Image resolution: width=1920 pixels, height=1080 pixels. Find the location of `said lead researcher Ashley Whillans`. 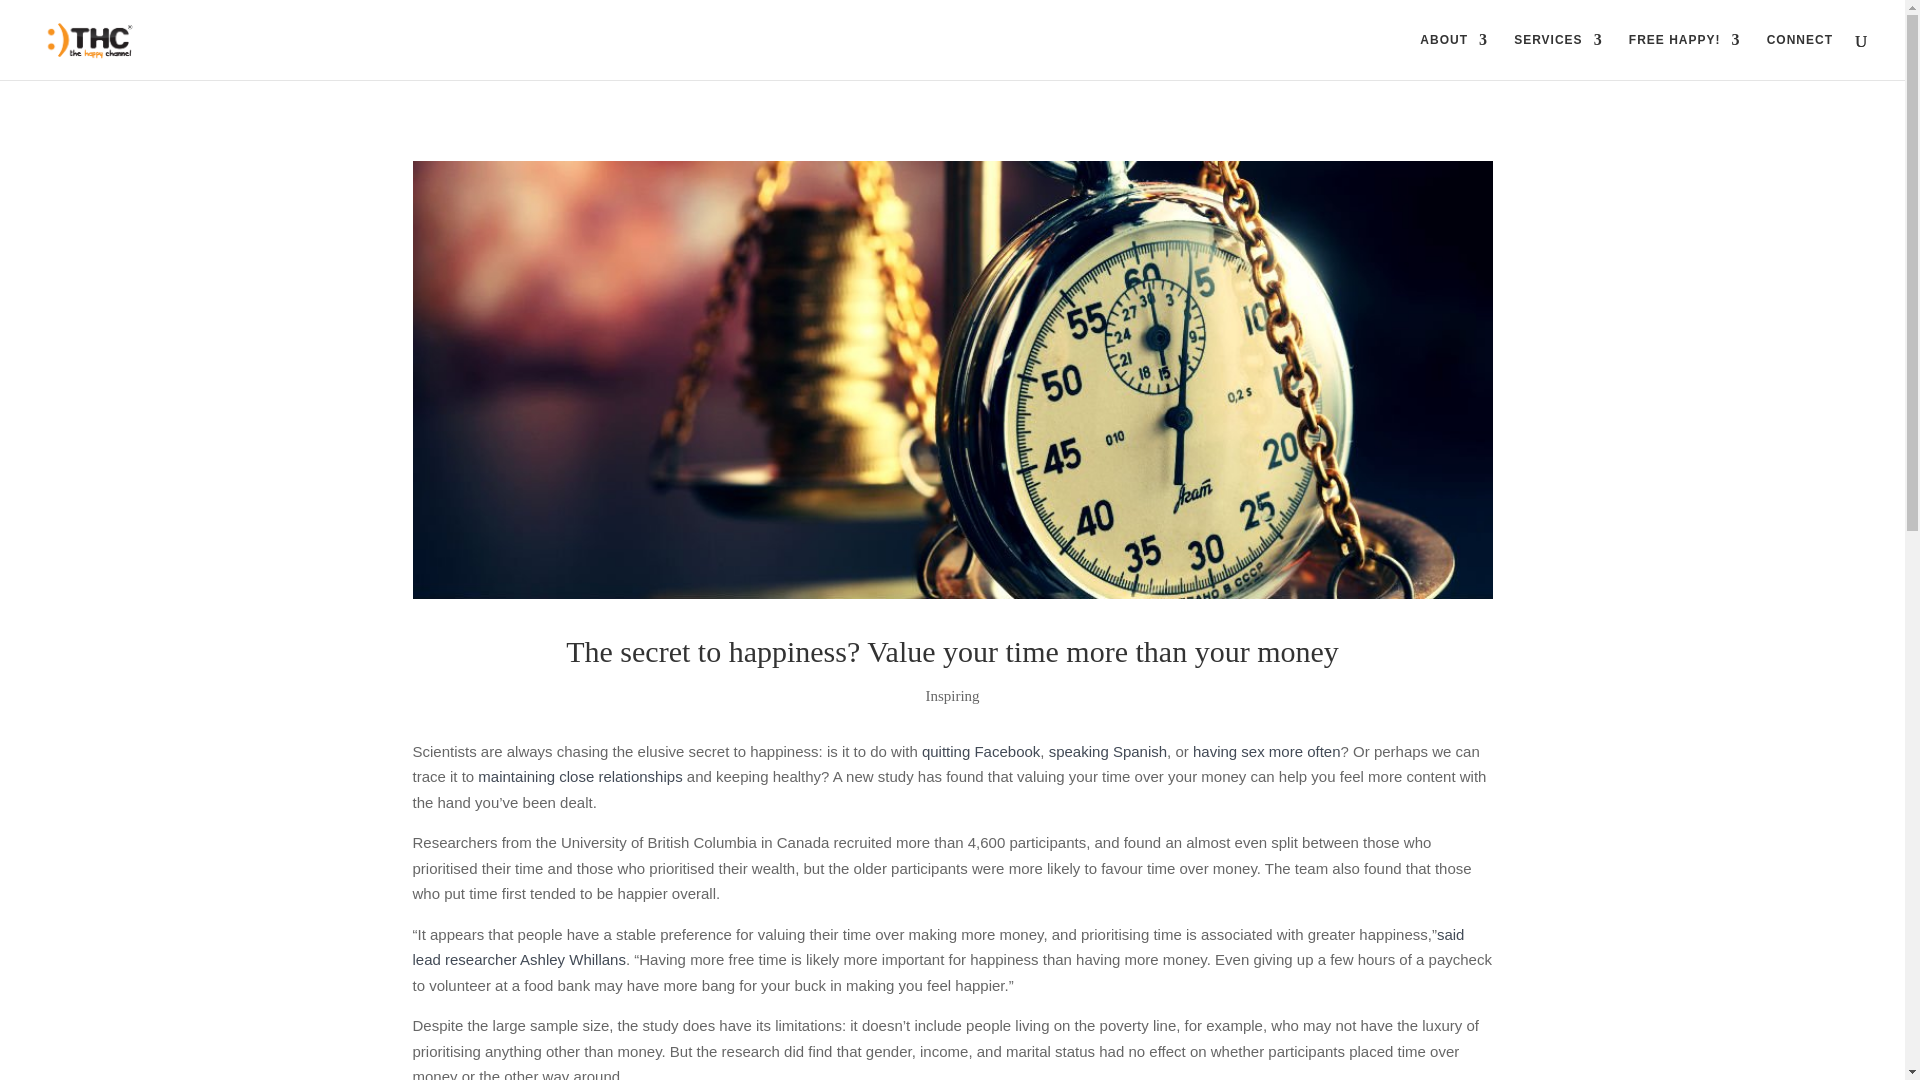

said lead researcher Ashley Whillans is located at coordinates (938, 946).